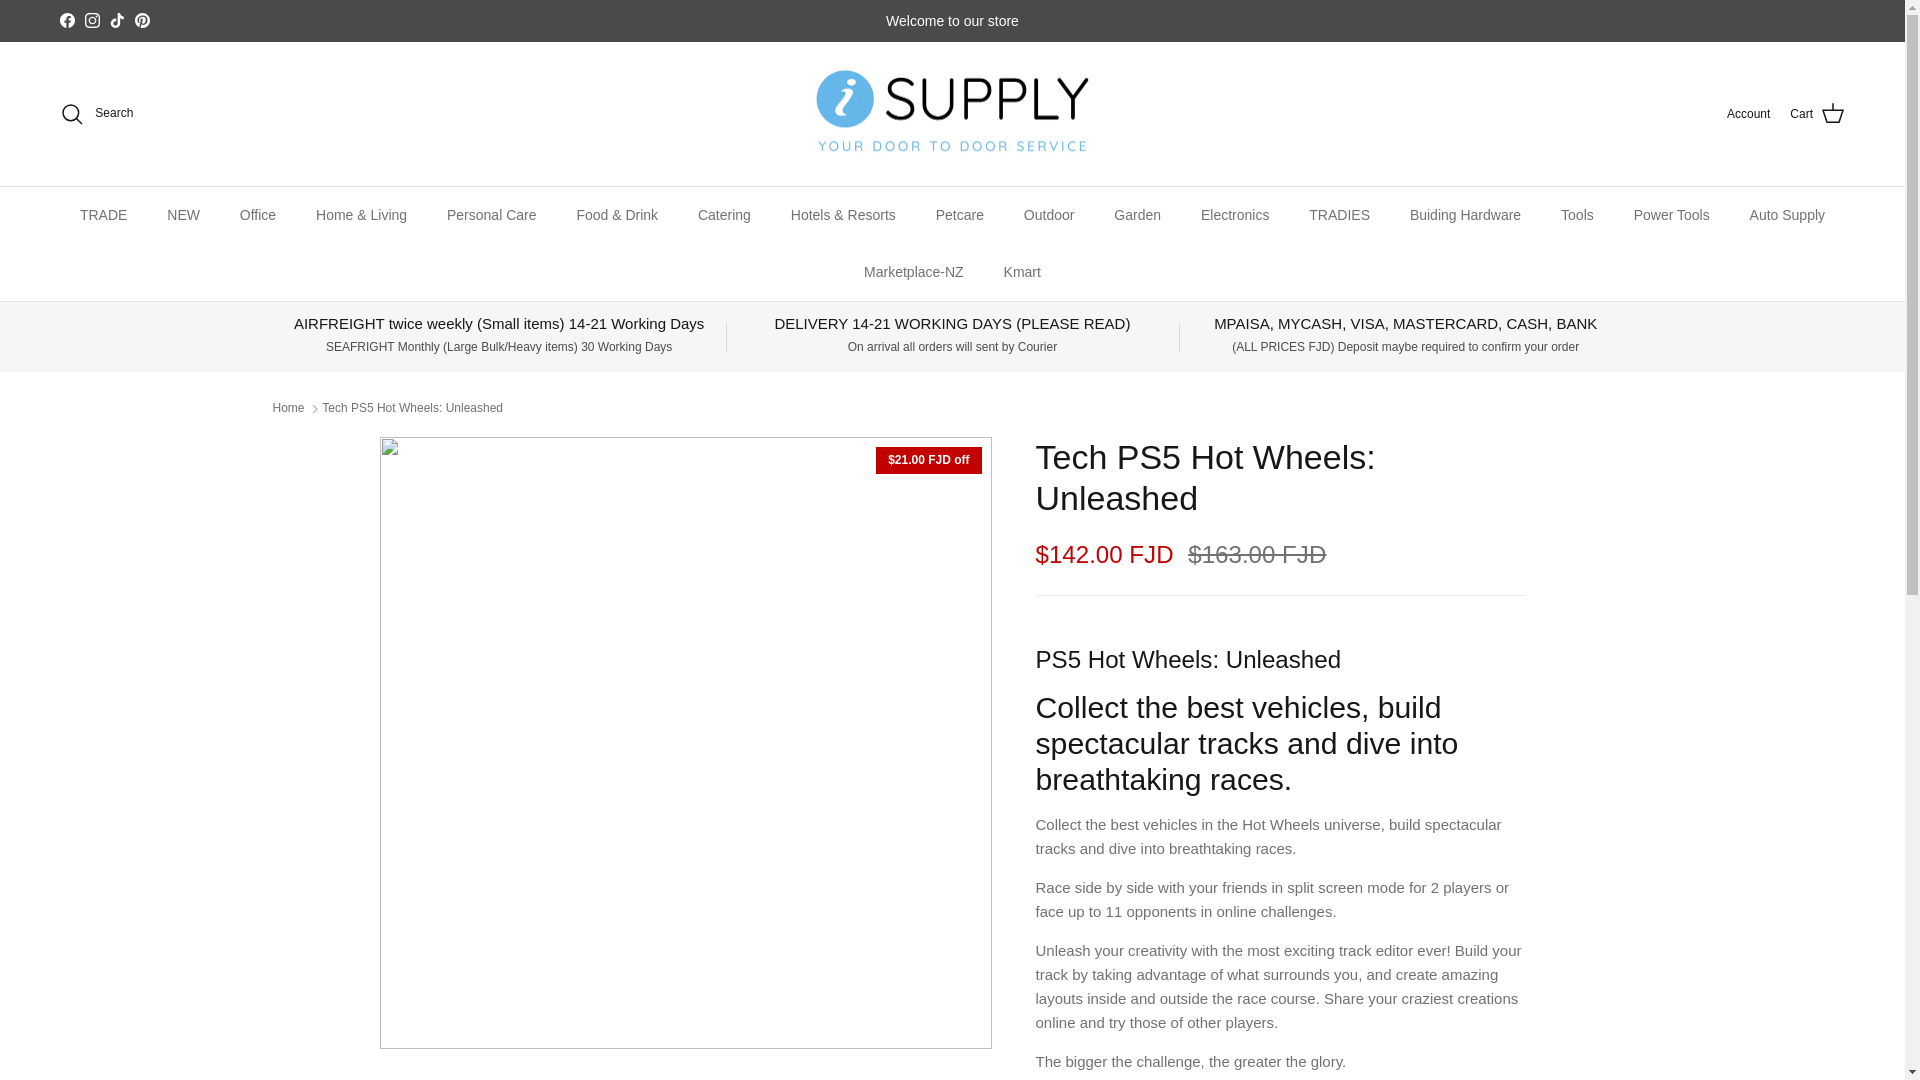  I want to click on i Supply Solutions NZ   on Facebook, so click(66, 20).